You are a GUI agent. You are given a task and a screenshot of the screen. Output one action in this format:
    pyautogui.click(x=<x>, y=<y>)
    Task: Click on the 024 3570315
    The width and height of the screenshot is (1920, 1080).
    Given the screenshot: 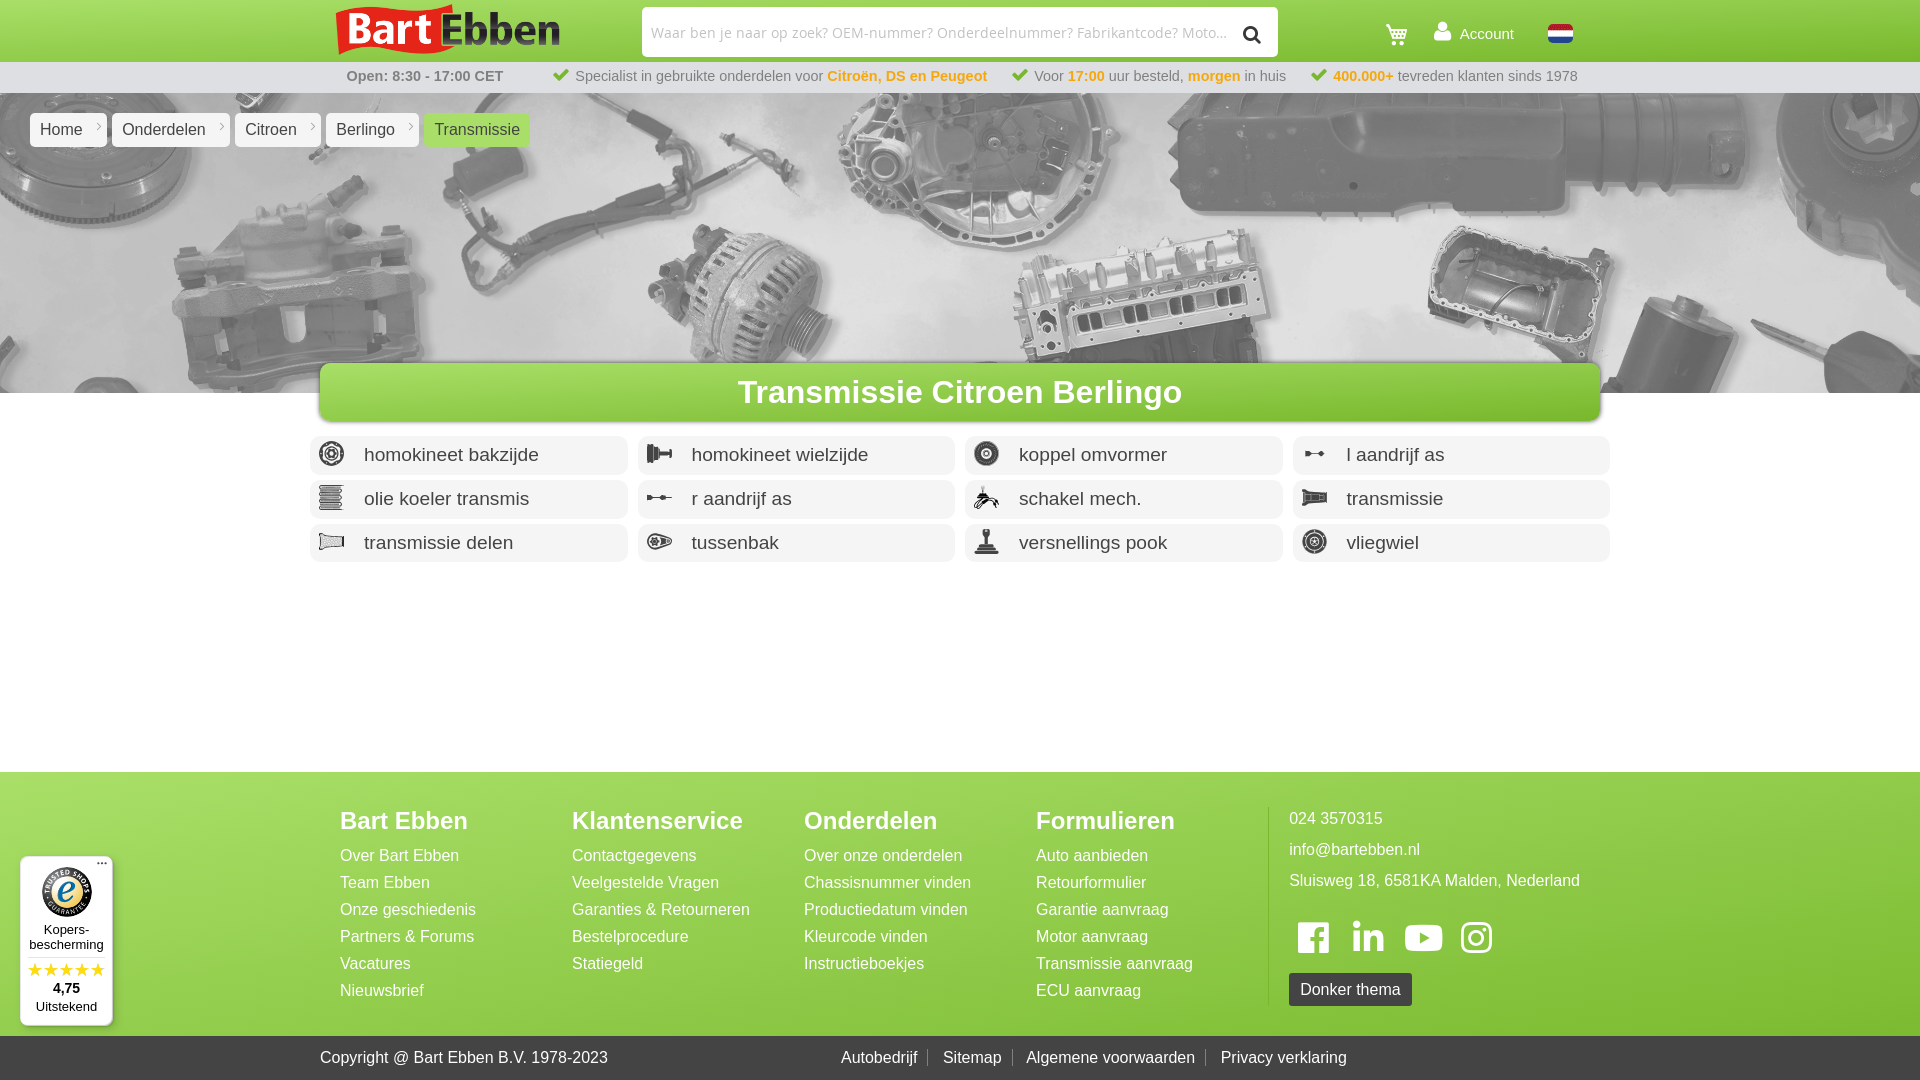 What is the action you would take?
    pyautogui.click(x=1434, y=822)
    